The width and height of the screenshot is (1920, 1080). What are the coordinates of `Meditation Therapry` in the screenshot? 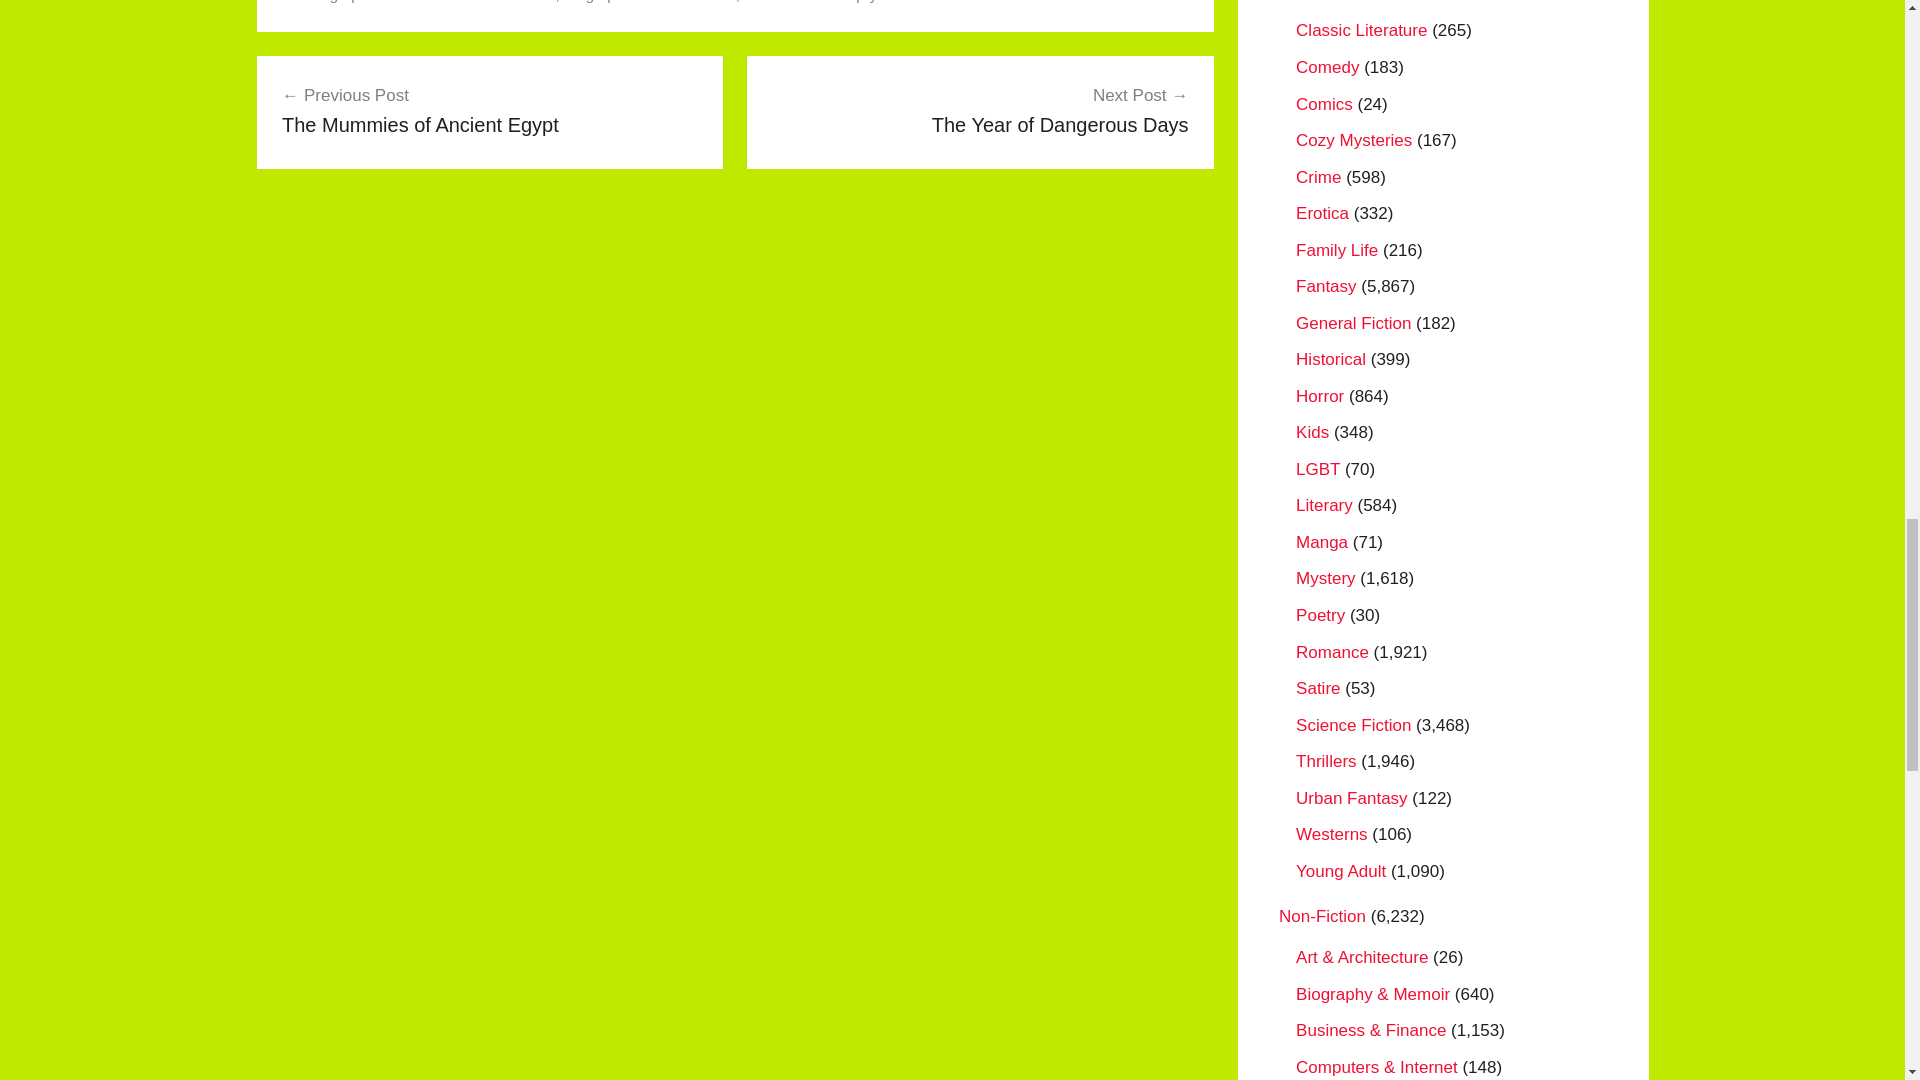 It's located at (810, 2).